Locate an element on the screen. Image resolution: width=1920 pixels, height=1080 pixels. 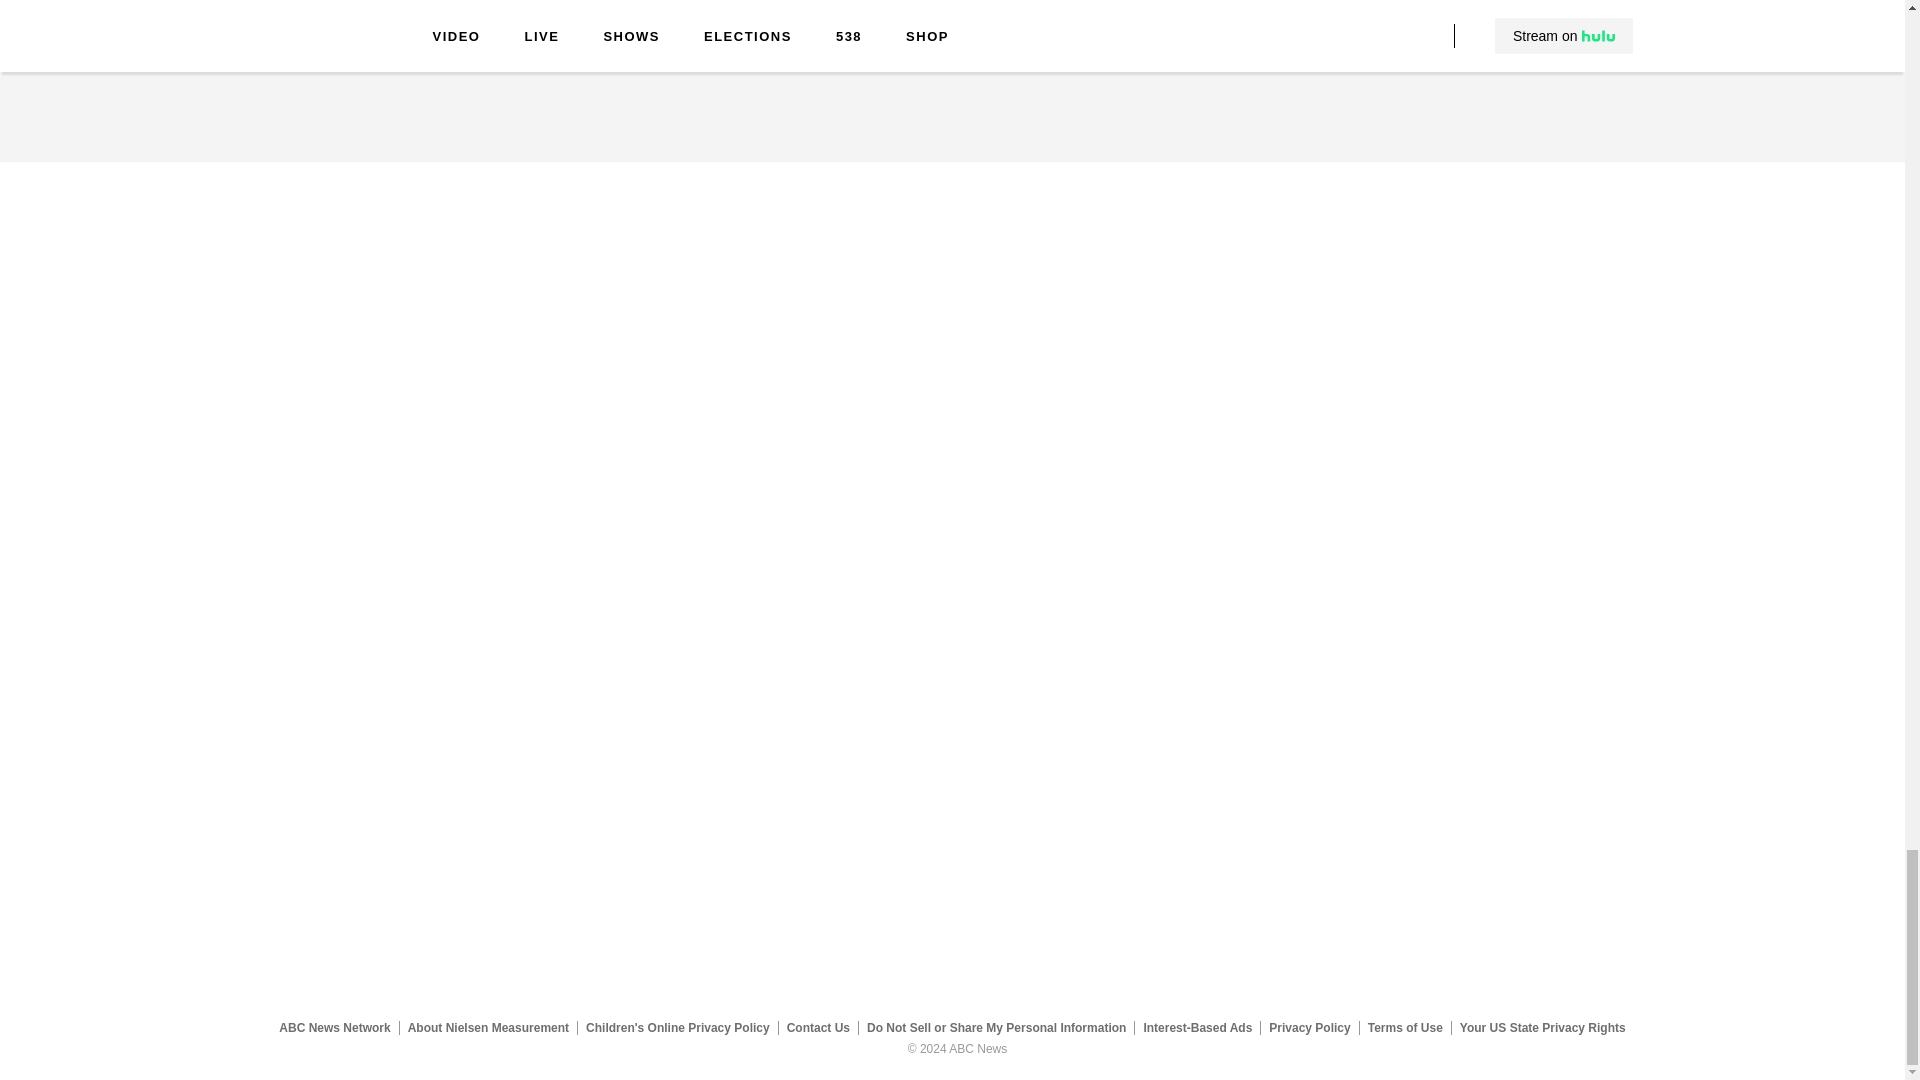
Interest-Based Ads is located at coordinates (1198, 1027).